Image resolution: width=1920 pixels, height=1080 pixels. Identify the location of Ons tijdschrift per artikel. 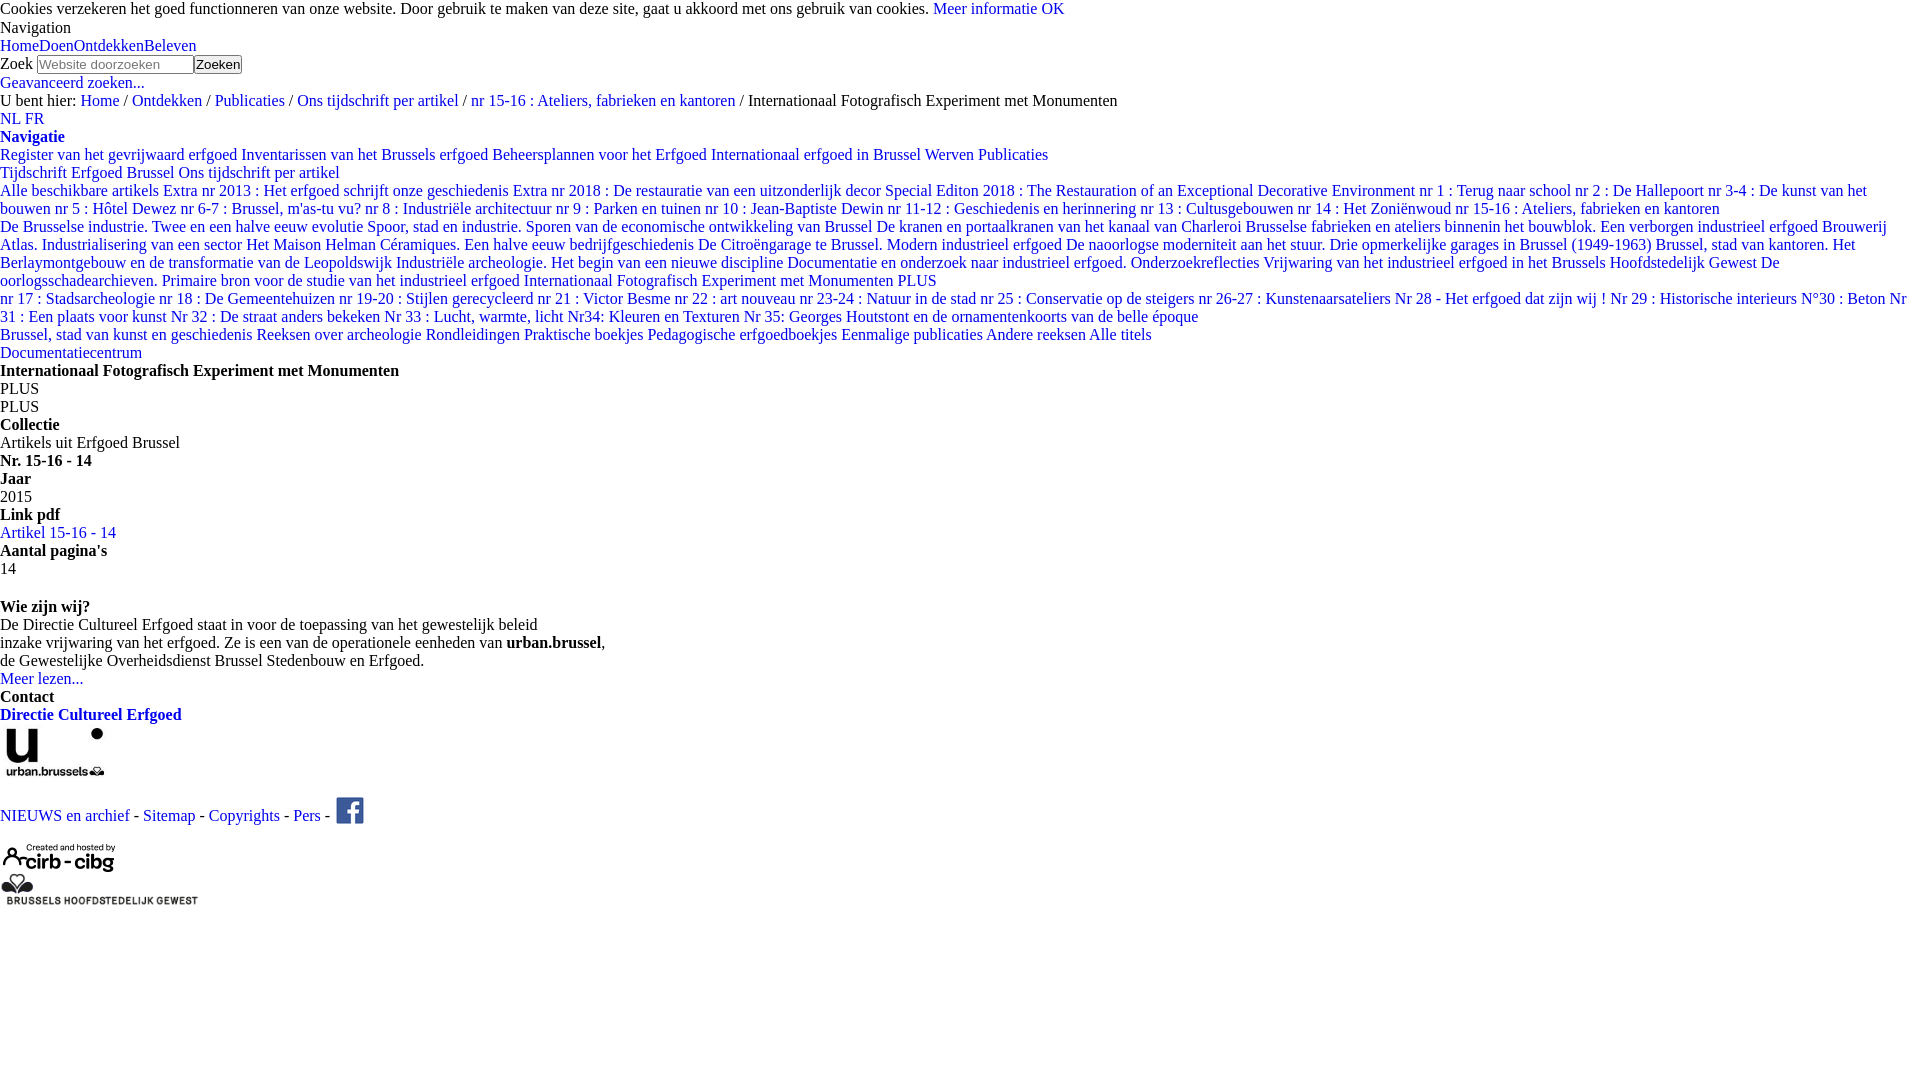
(260, 172).